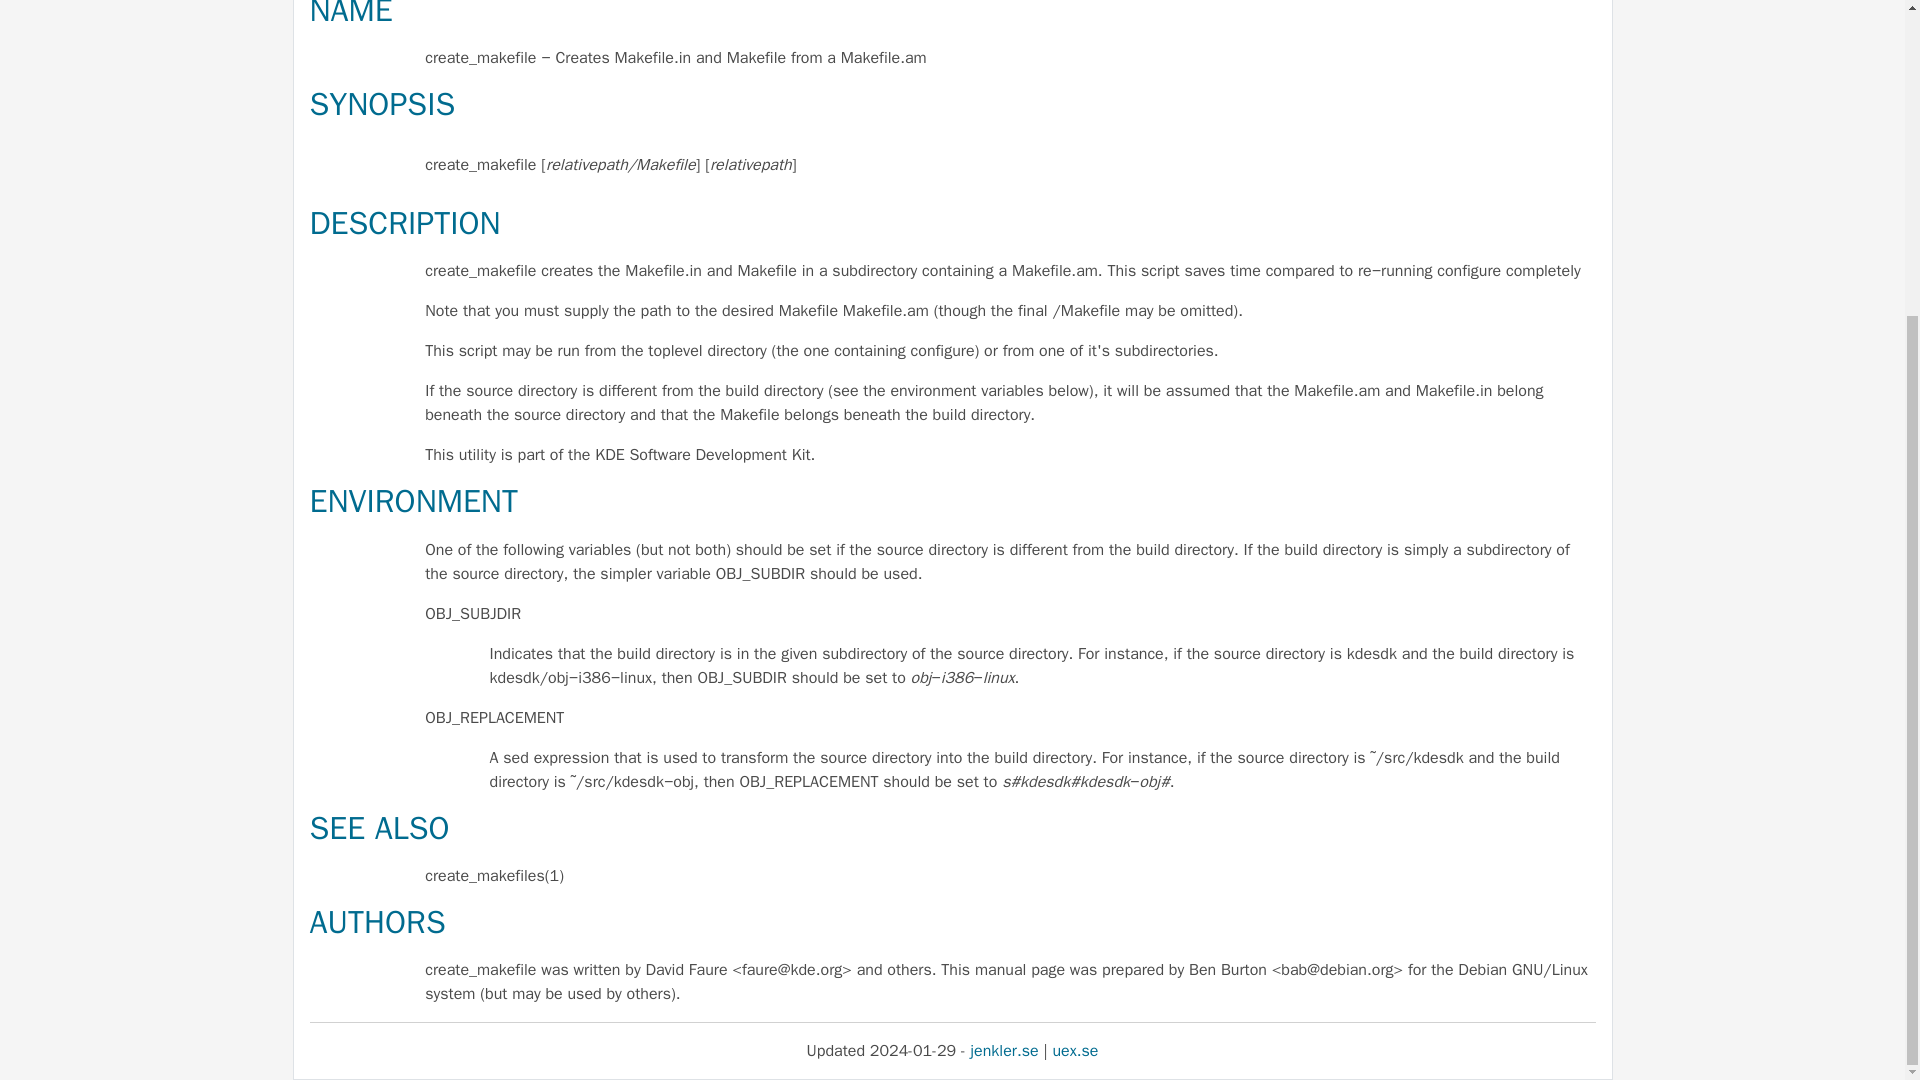 This screenshot has width=1920, height=1080. I want to click on User EXperience, so click(1075, 1050).